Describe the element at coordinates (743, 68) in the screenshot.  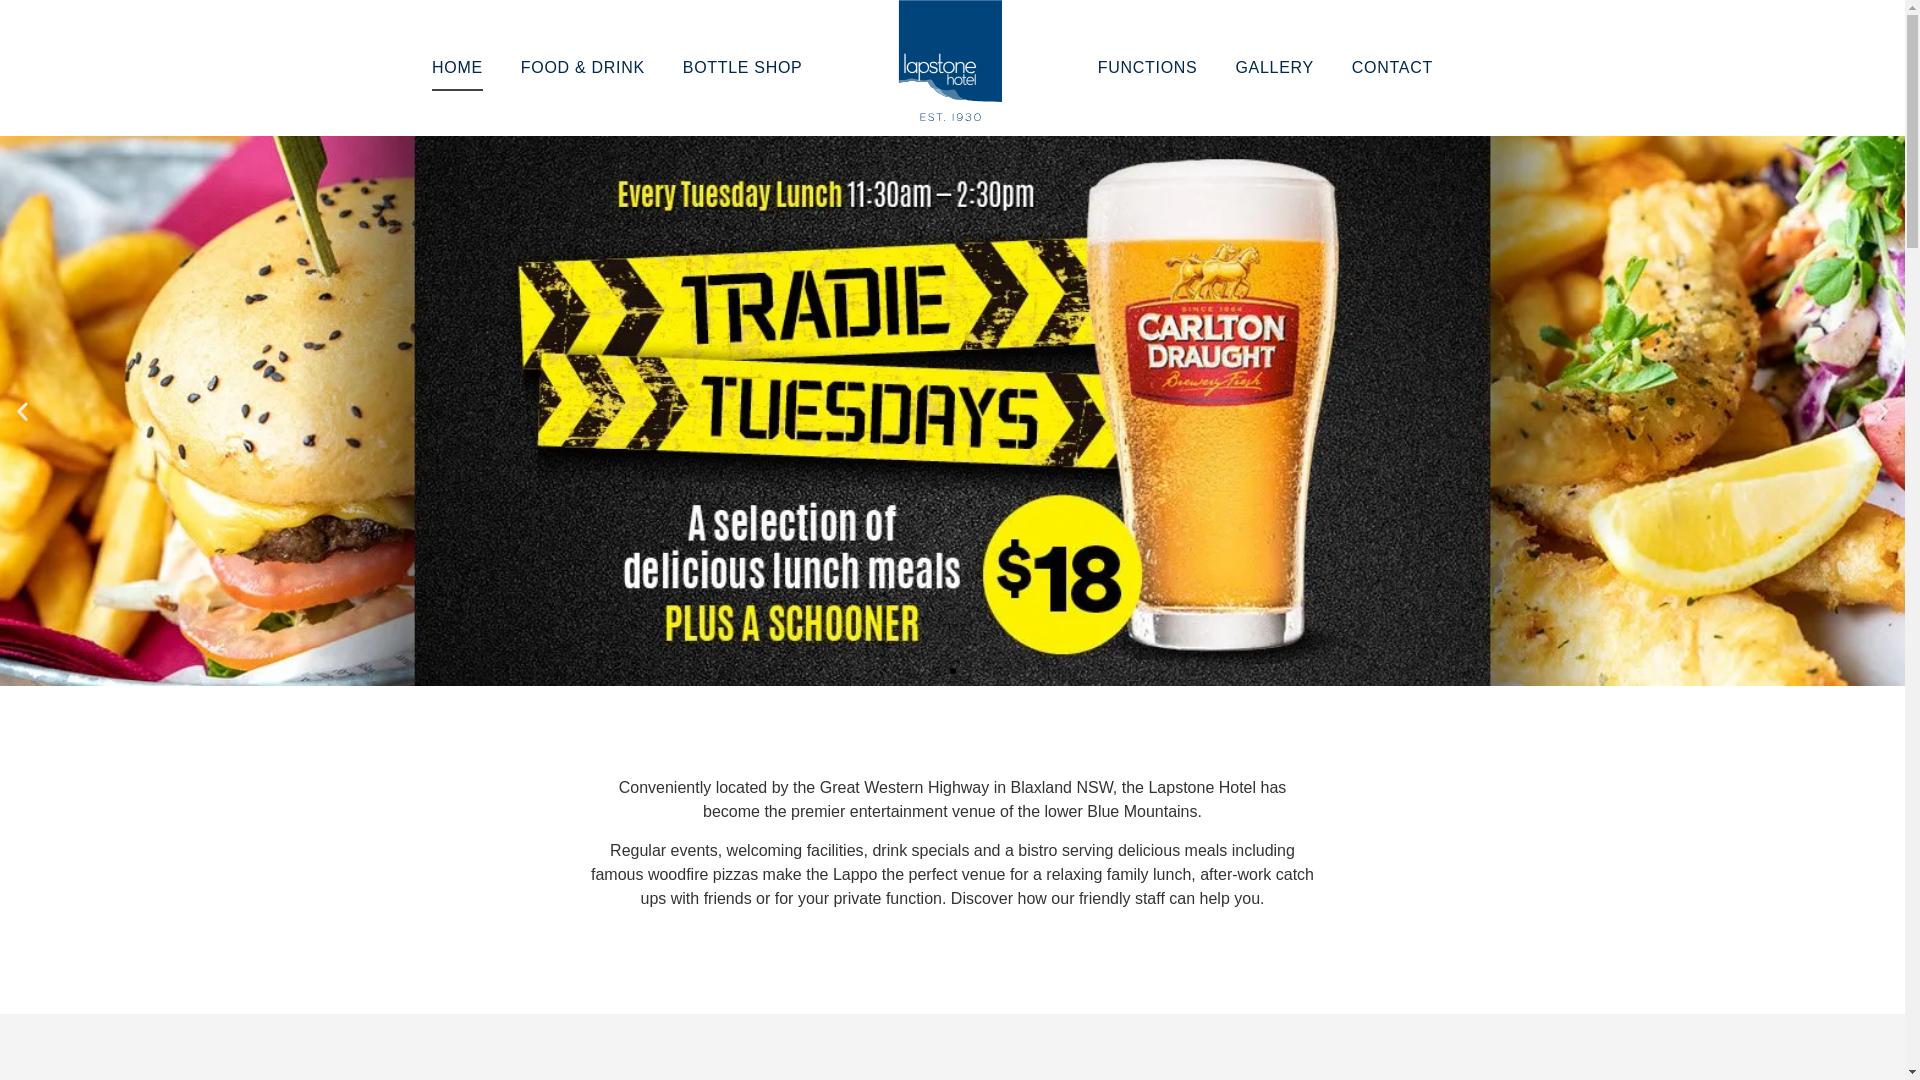
I see `BOTTLE SHOP` at that location.